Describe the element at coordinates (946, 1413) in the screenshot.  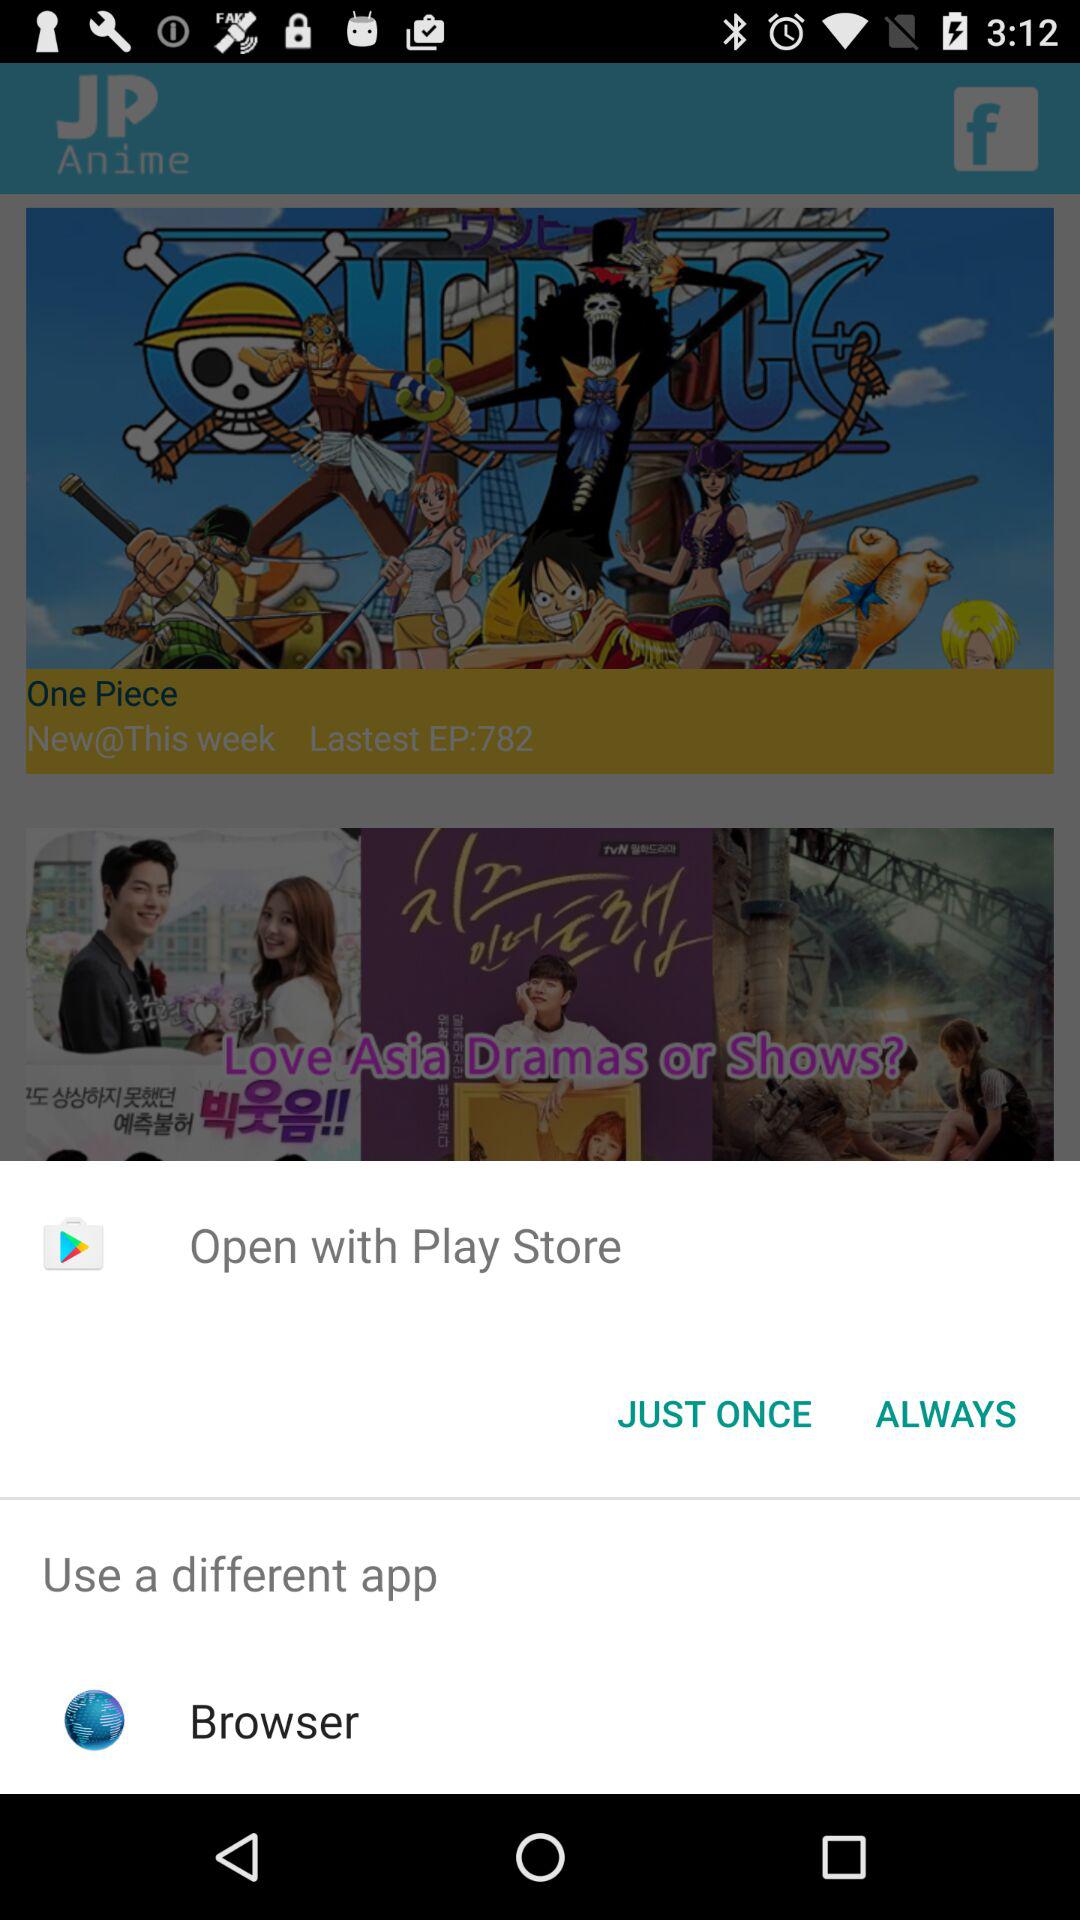
I see `choose always item` at that location.